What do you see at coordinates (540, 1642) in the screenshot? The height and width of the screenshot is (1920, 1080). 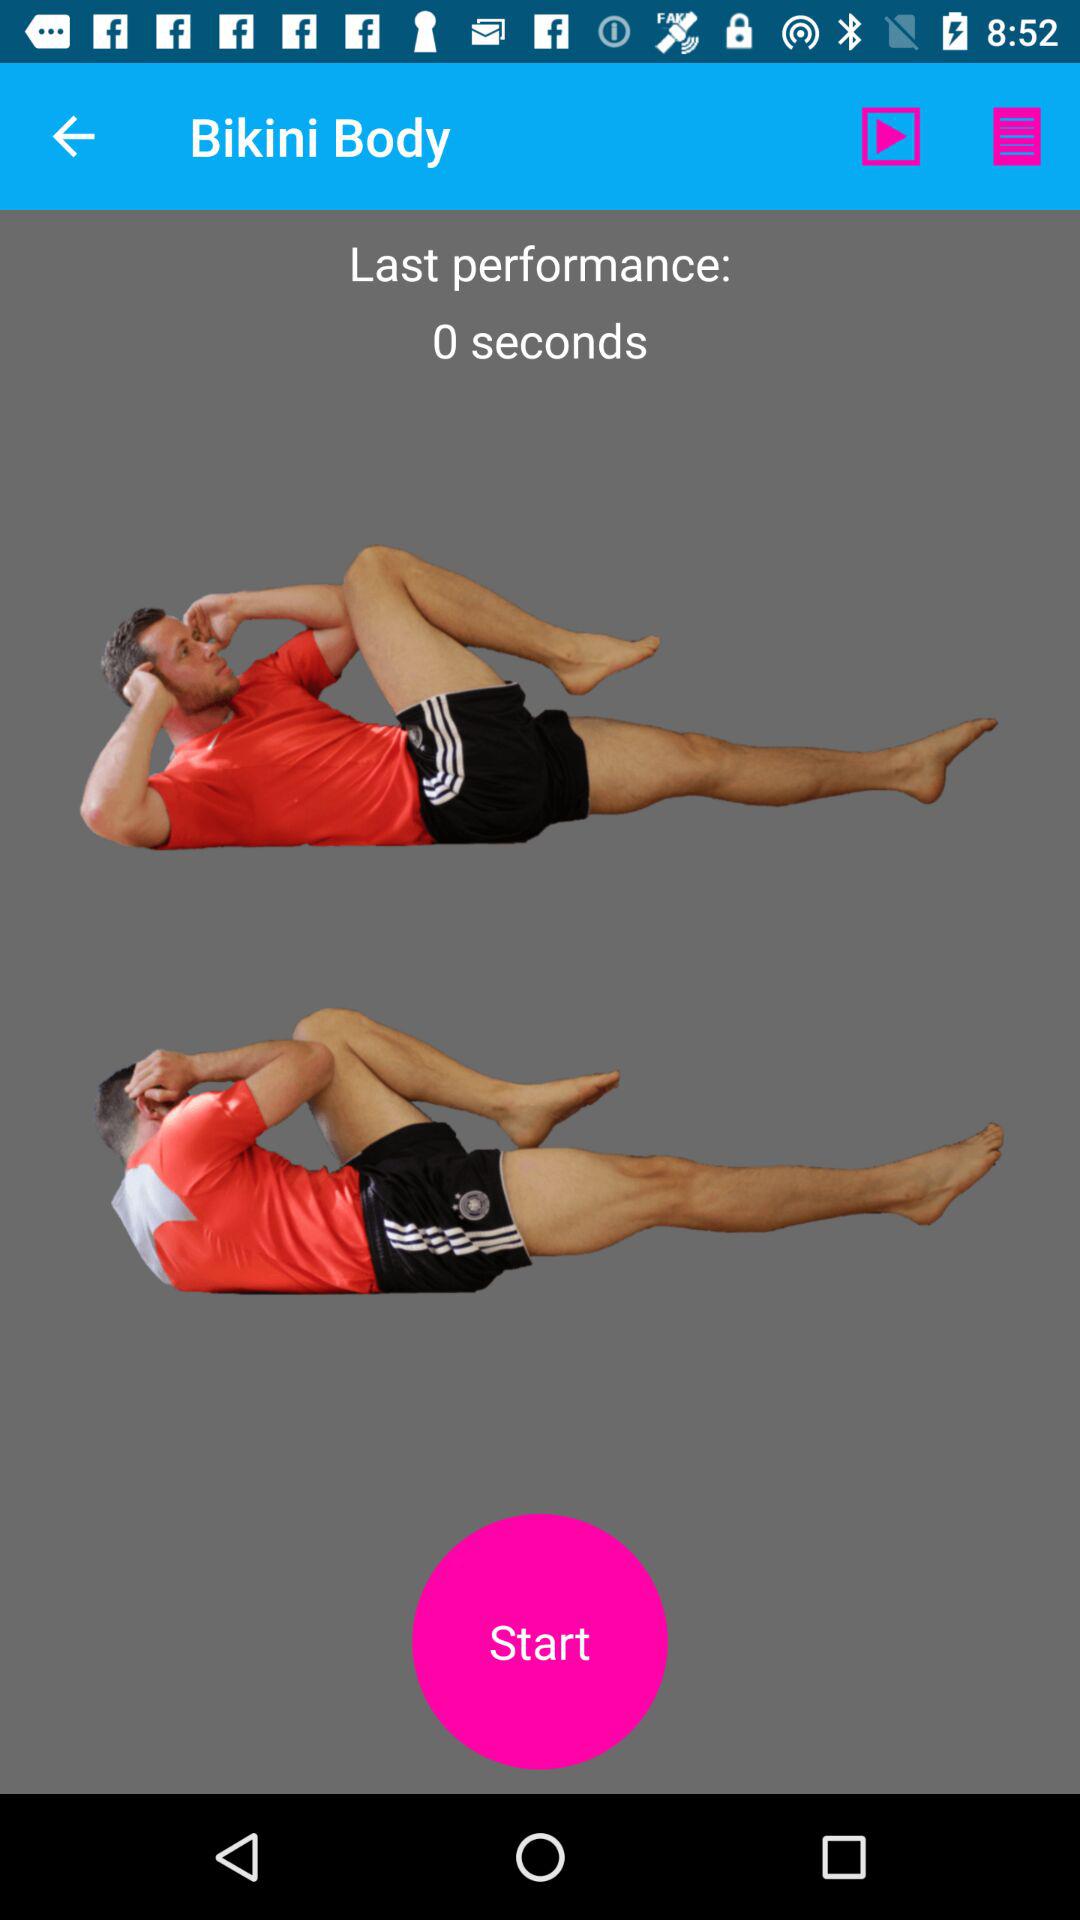 I see `start` at bounding box center [540, 1642].